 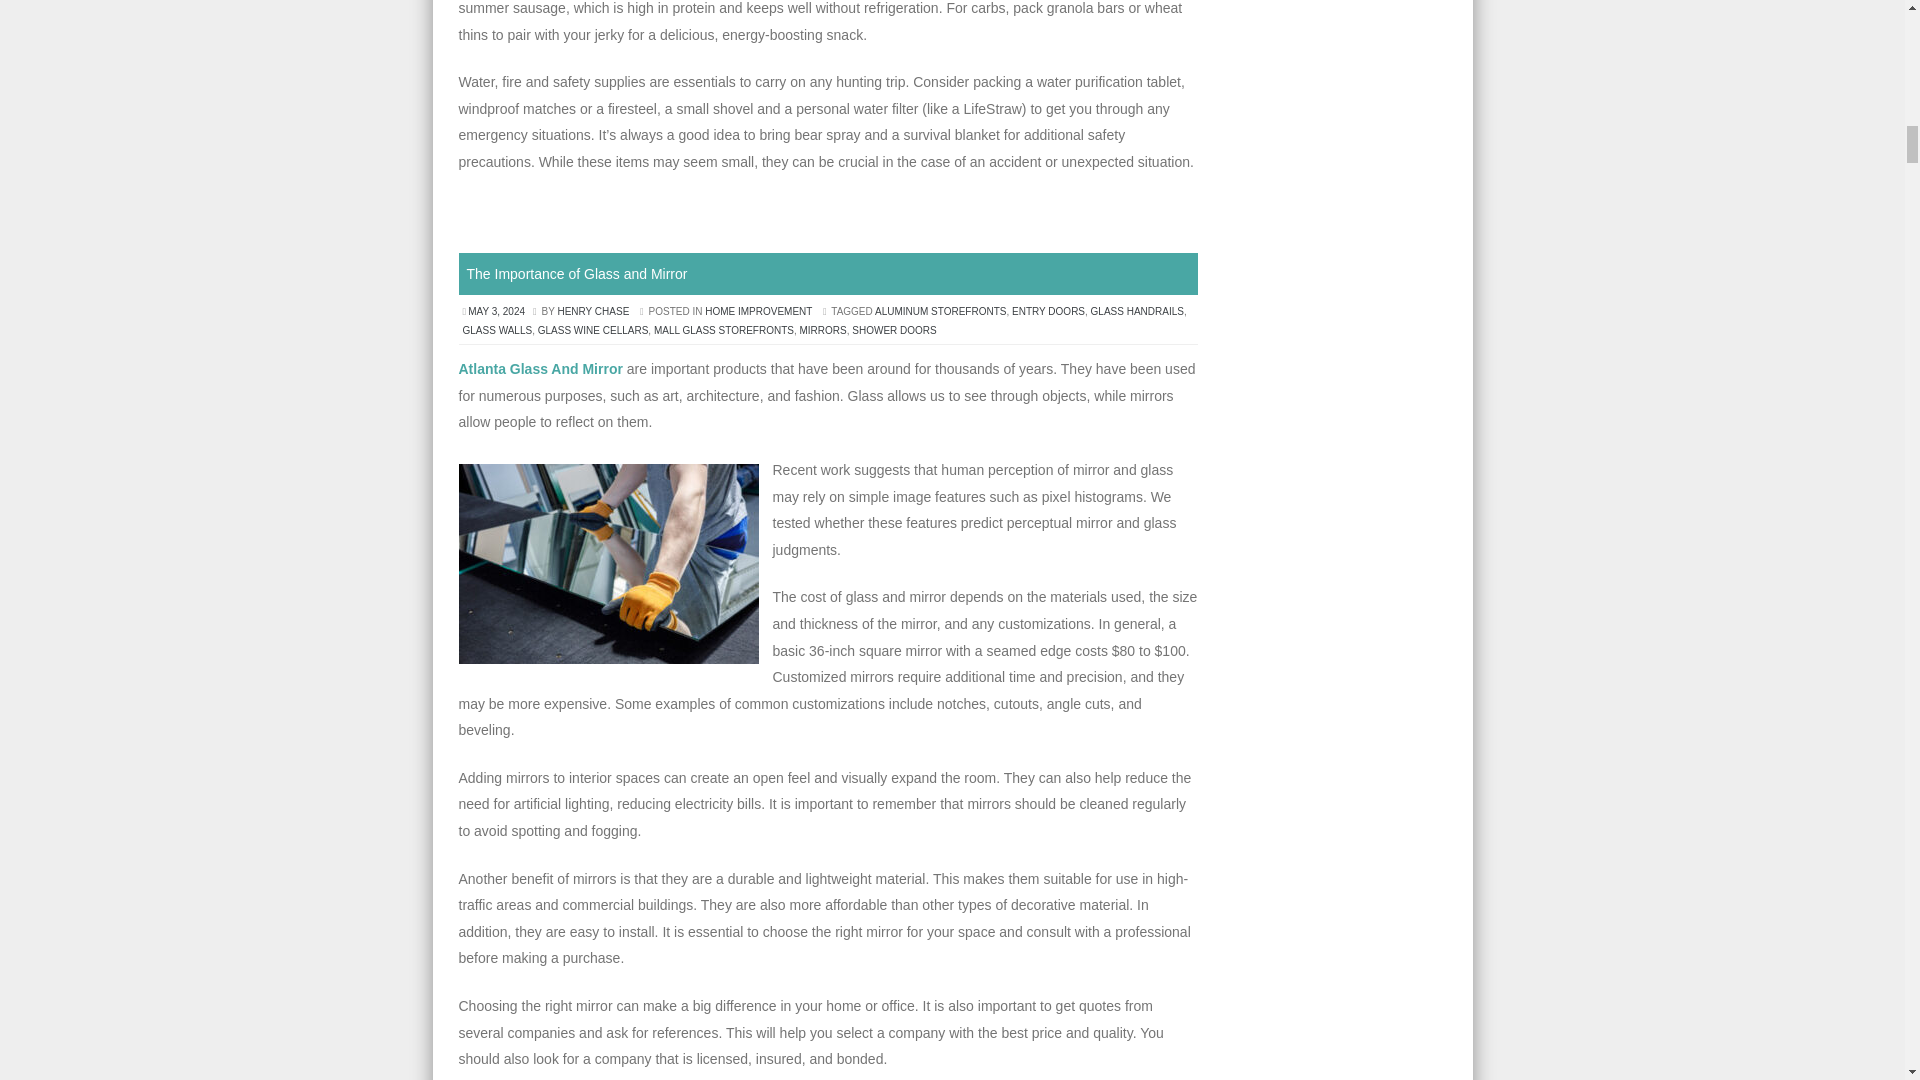 I want to click on MIRRORS, so click(x=823, y=330).